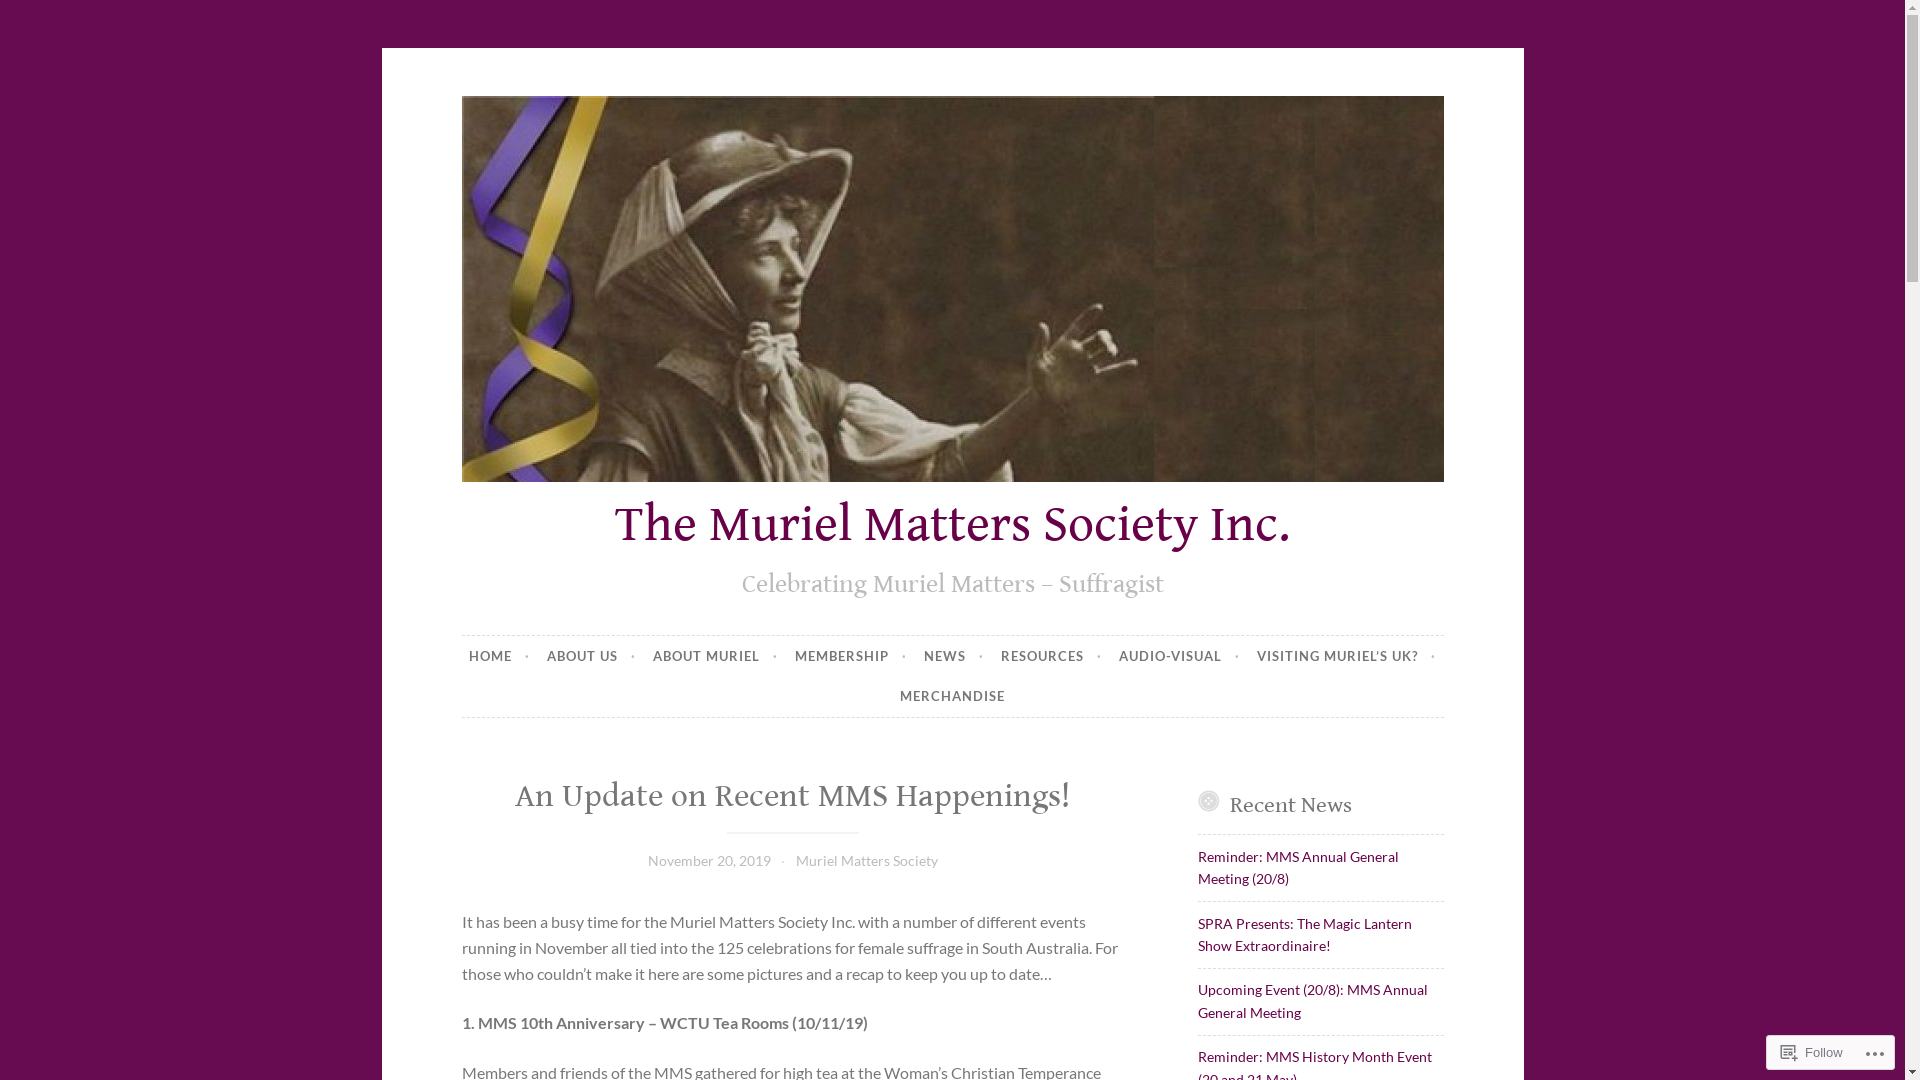 The height and width of the screenshot is (1080, 1920). Describe the element at coordinates (1305, 934) in the screenshot. I see `SPRA Presents: The Magic Lantern Show Extraordinaire!` at that location.